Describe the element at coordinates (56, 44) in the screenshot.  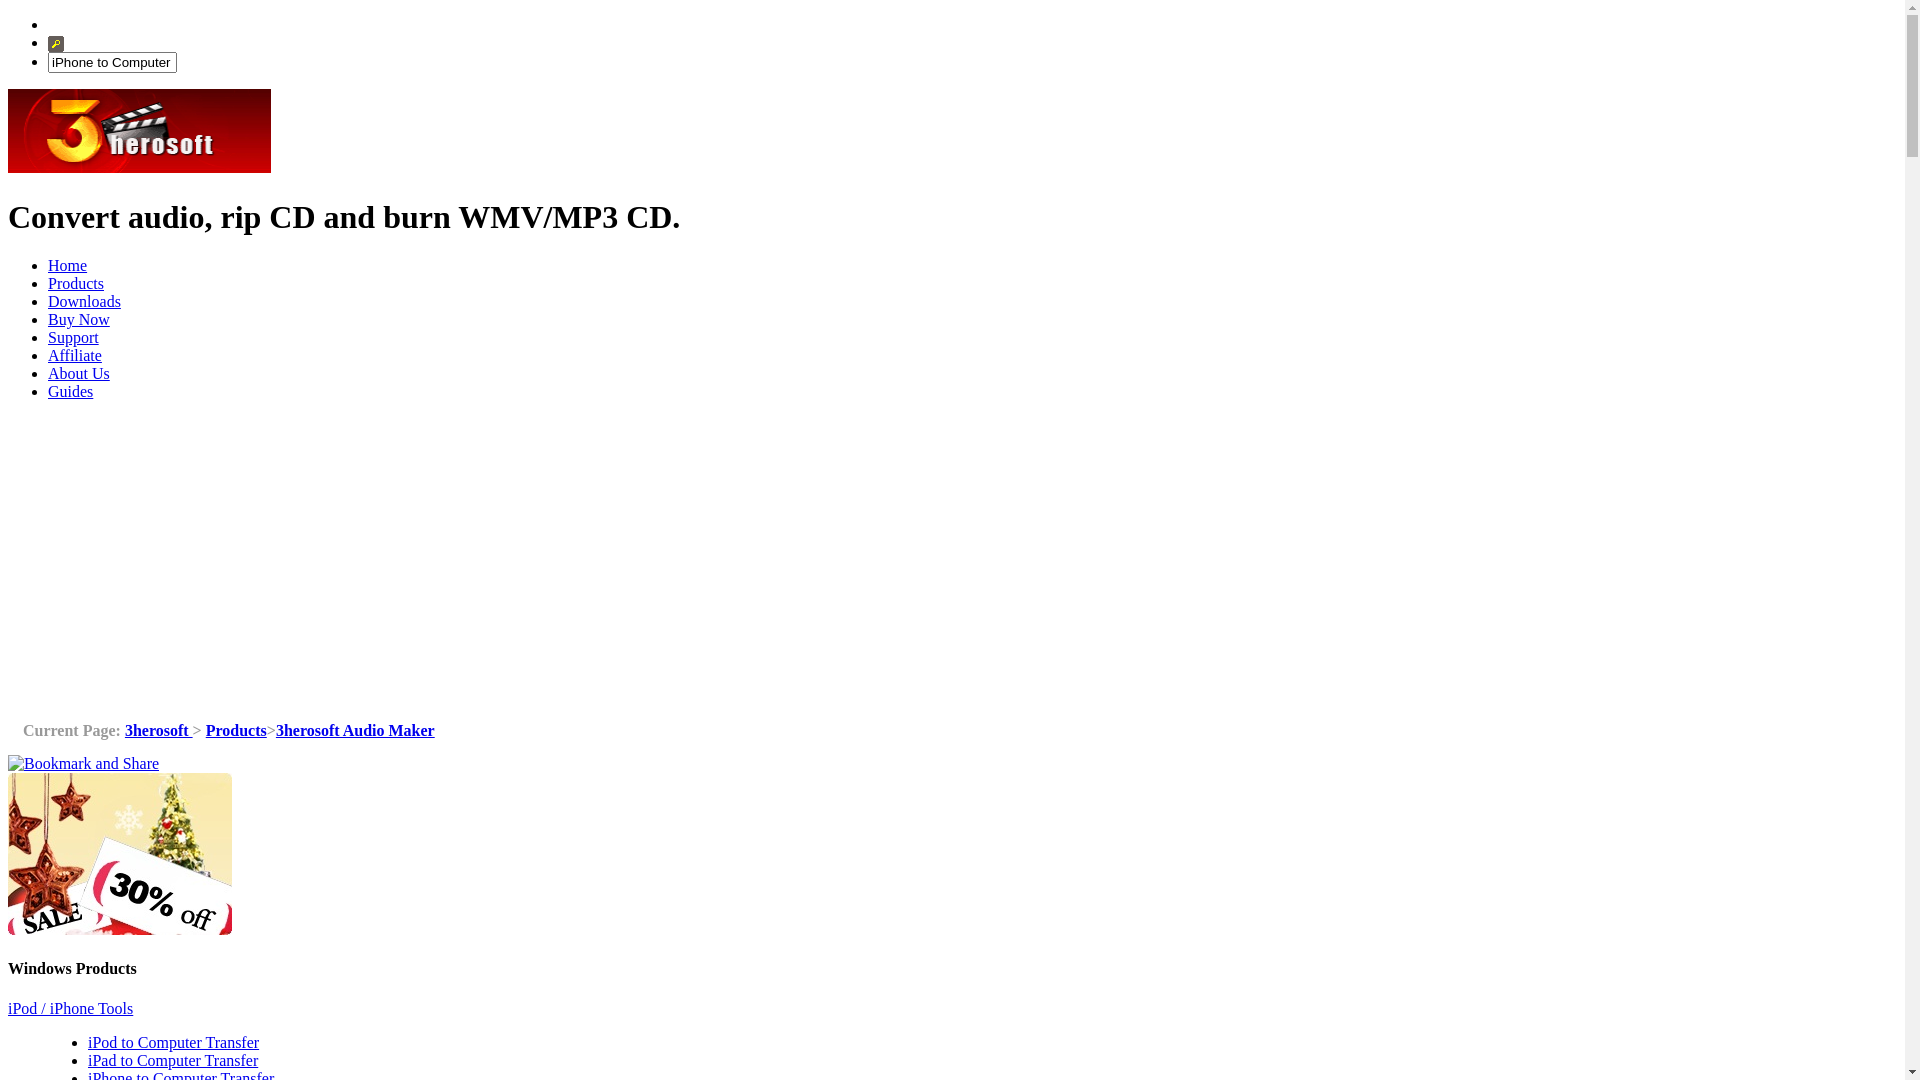
I see `Go` at that location.